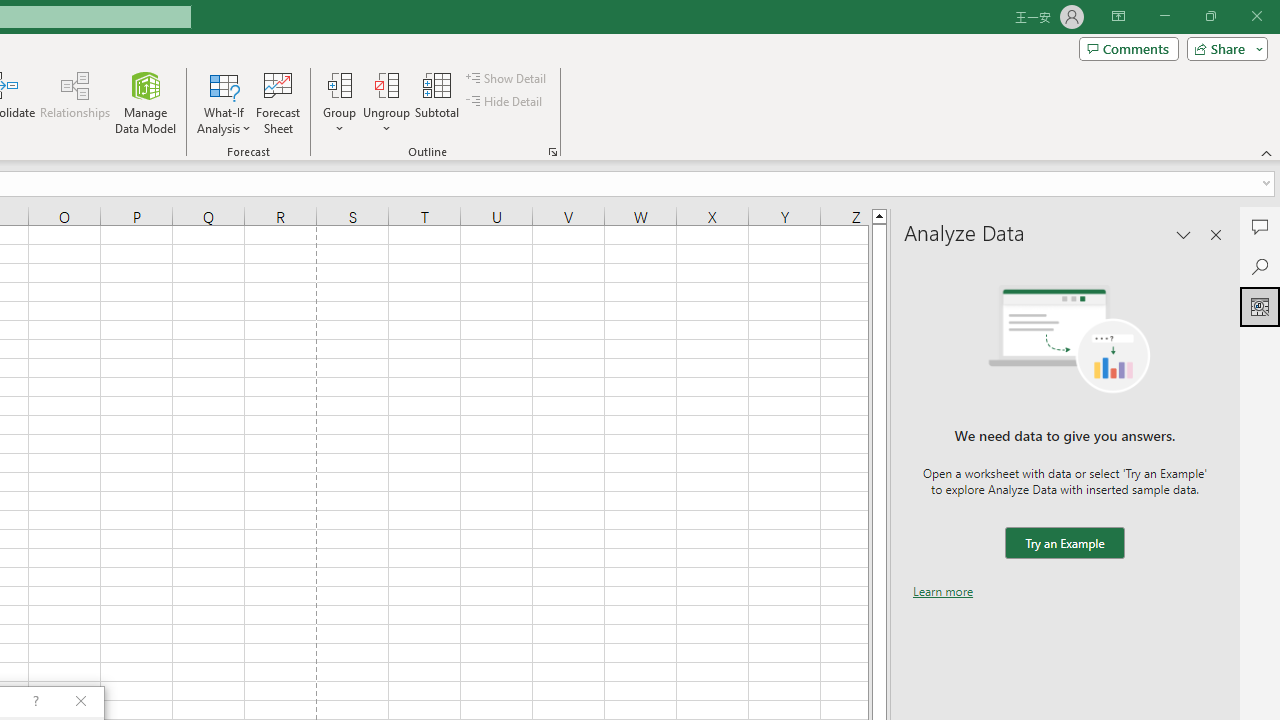 This screenshot has width=1280, height=720. Describe the element at coordinates (1164, 16) in the screenshot. I see `Minimize` at that location.